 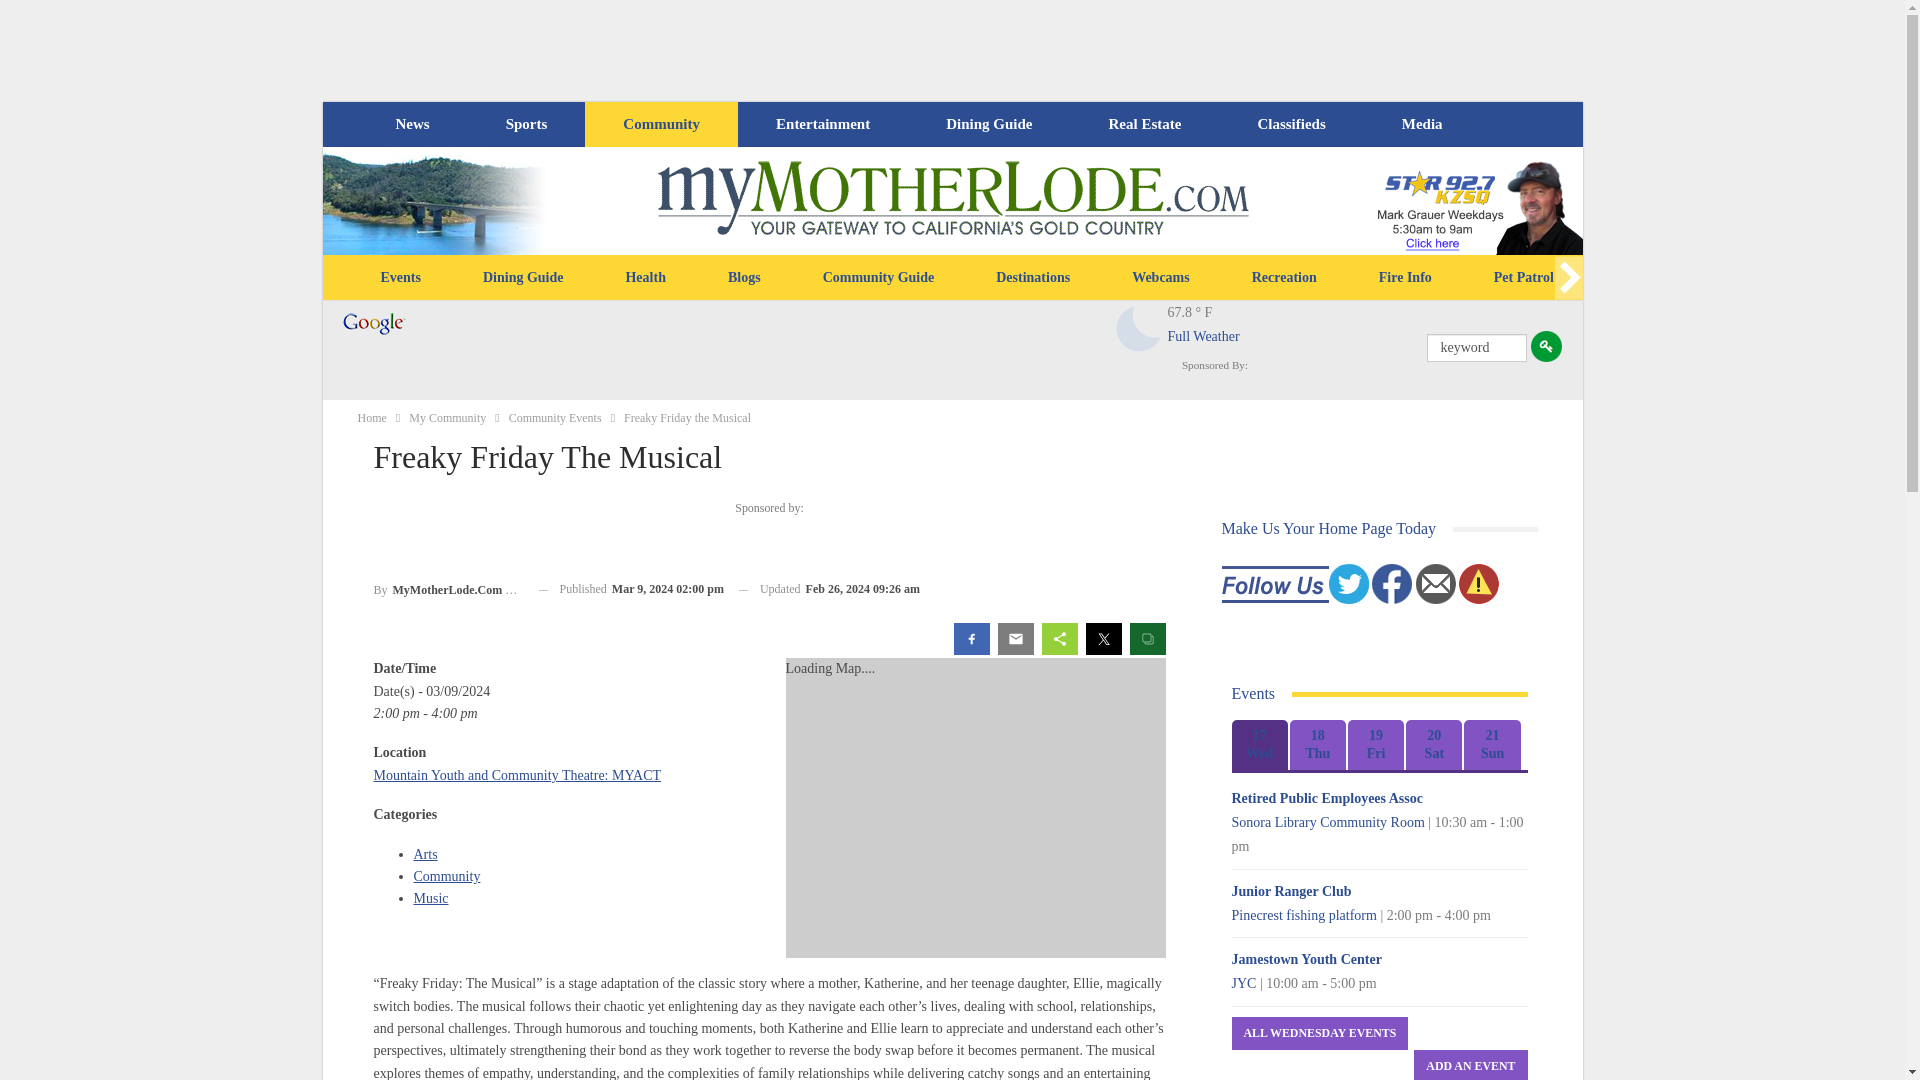 What do you see at coordinates (1144, 124) in the screenshot?
I see `Real Estate` at bounding box center [1144, 124].